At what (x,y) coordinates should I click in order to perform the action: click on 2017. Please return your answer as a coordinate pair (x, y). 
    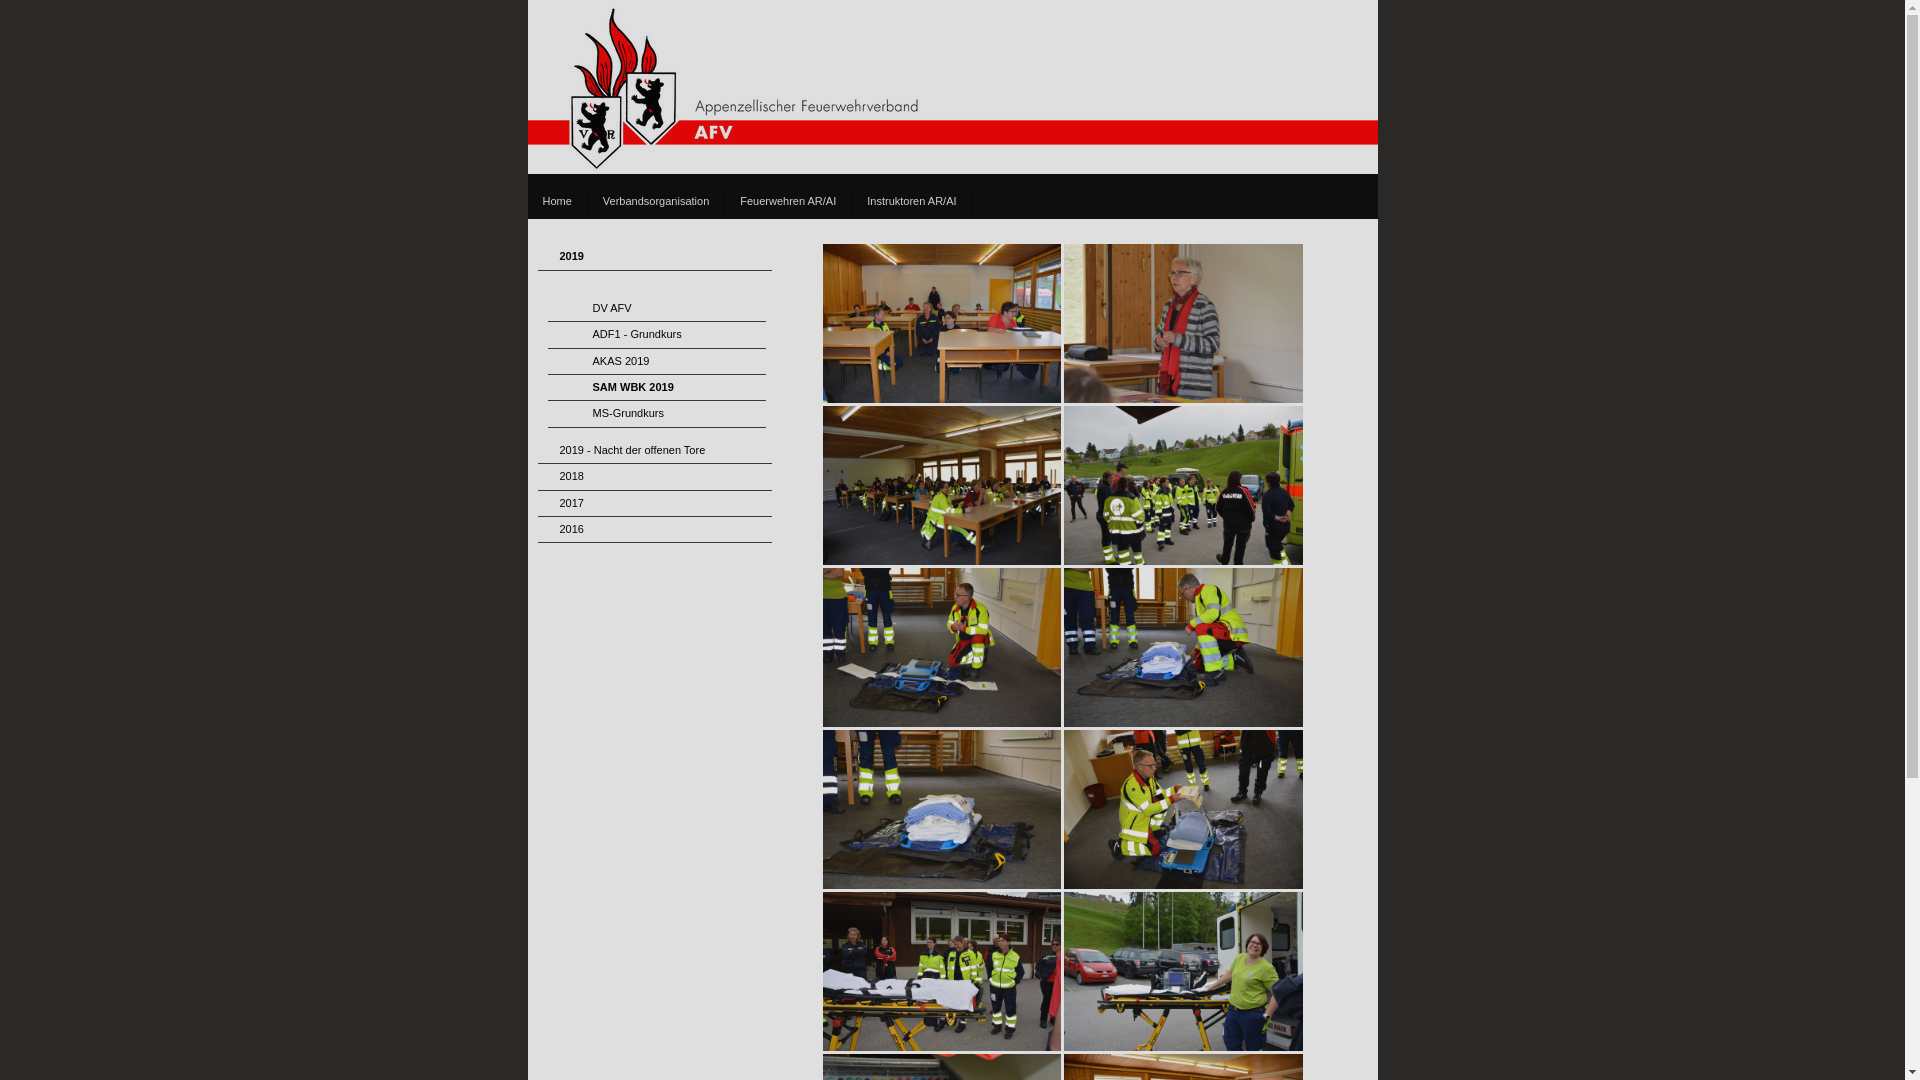
    Looking at the image, I should click on (655, 504).